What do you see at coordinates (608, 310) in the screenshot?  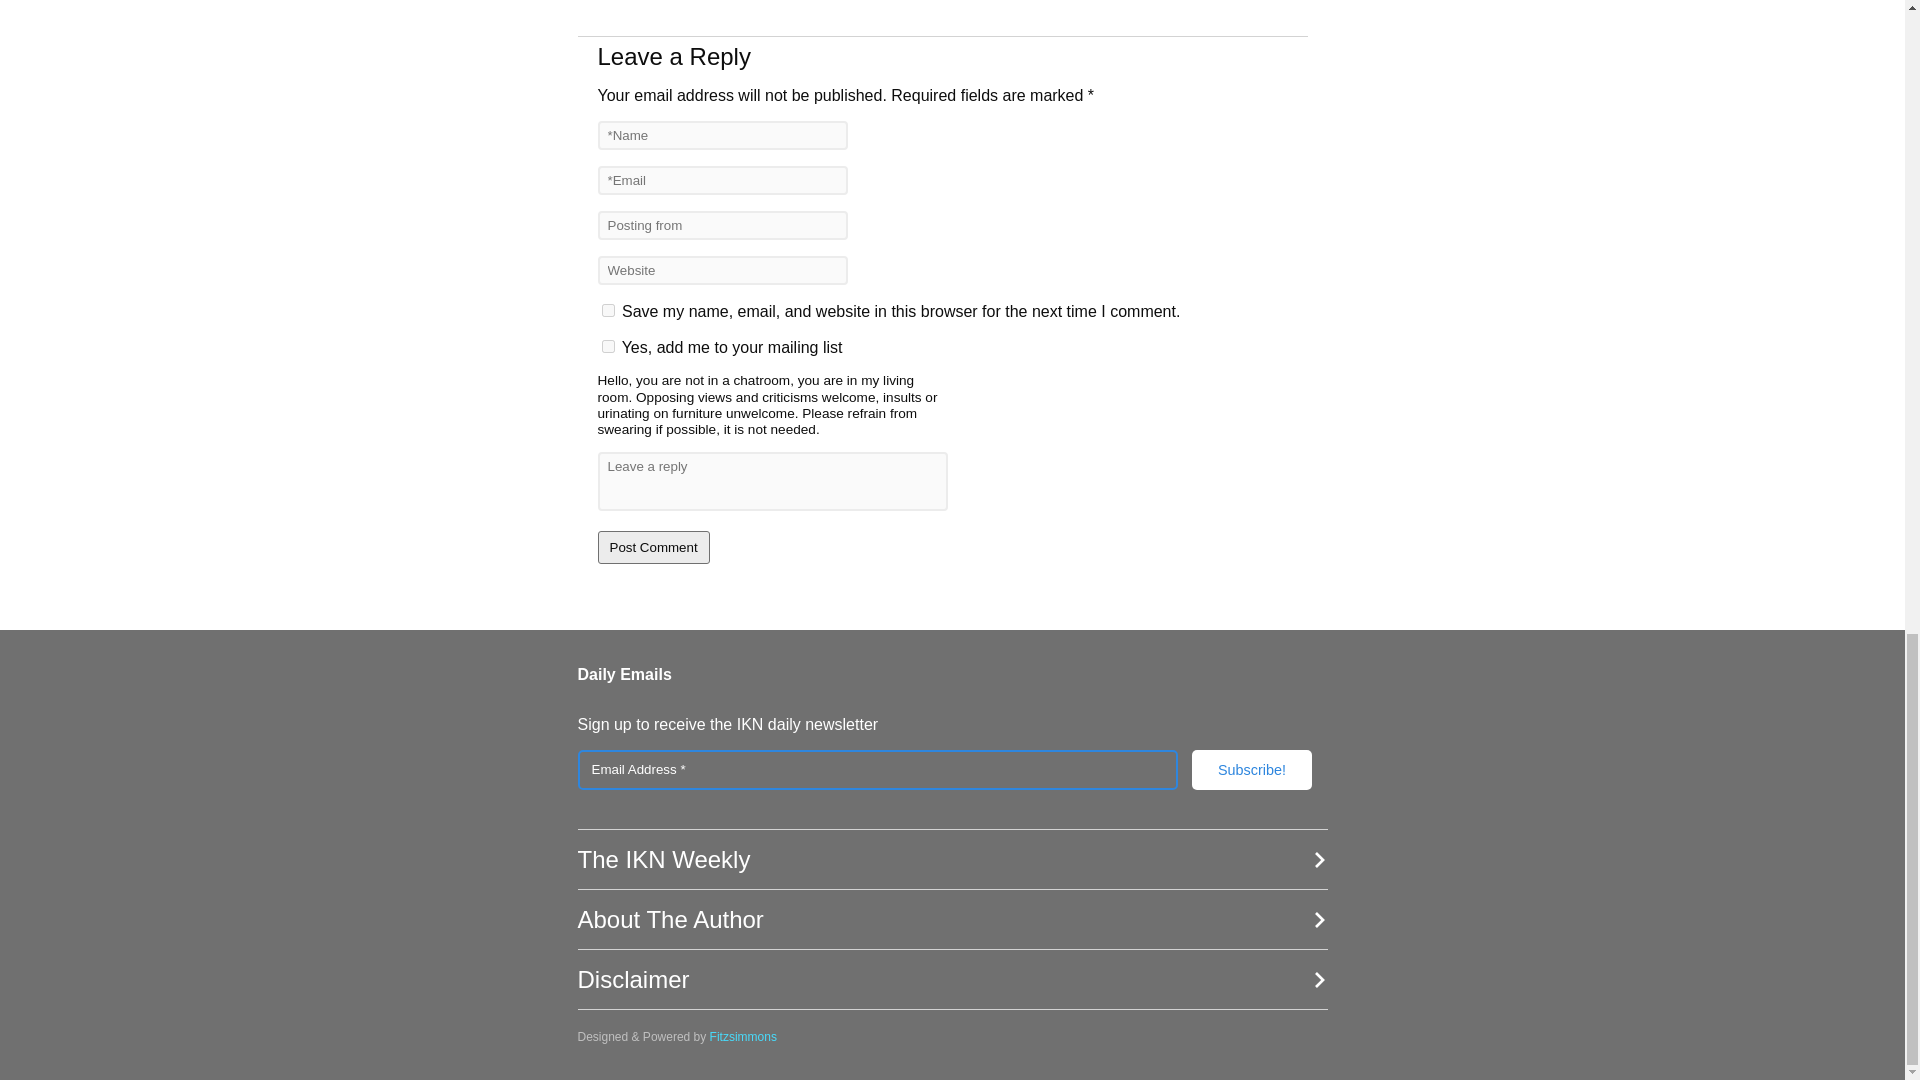 I see `yes` at bounding box center [608, 310].